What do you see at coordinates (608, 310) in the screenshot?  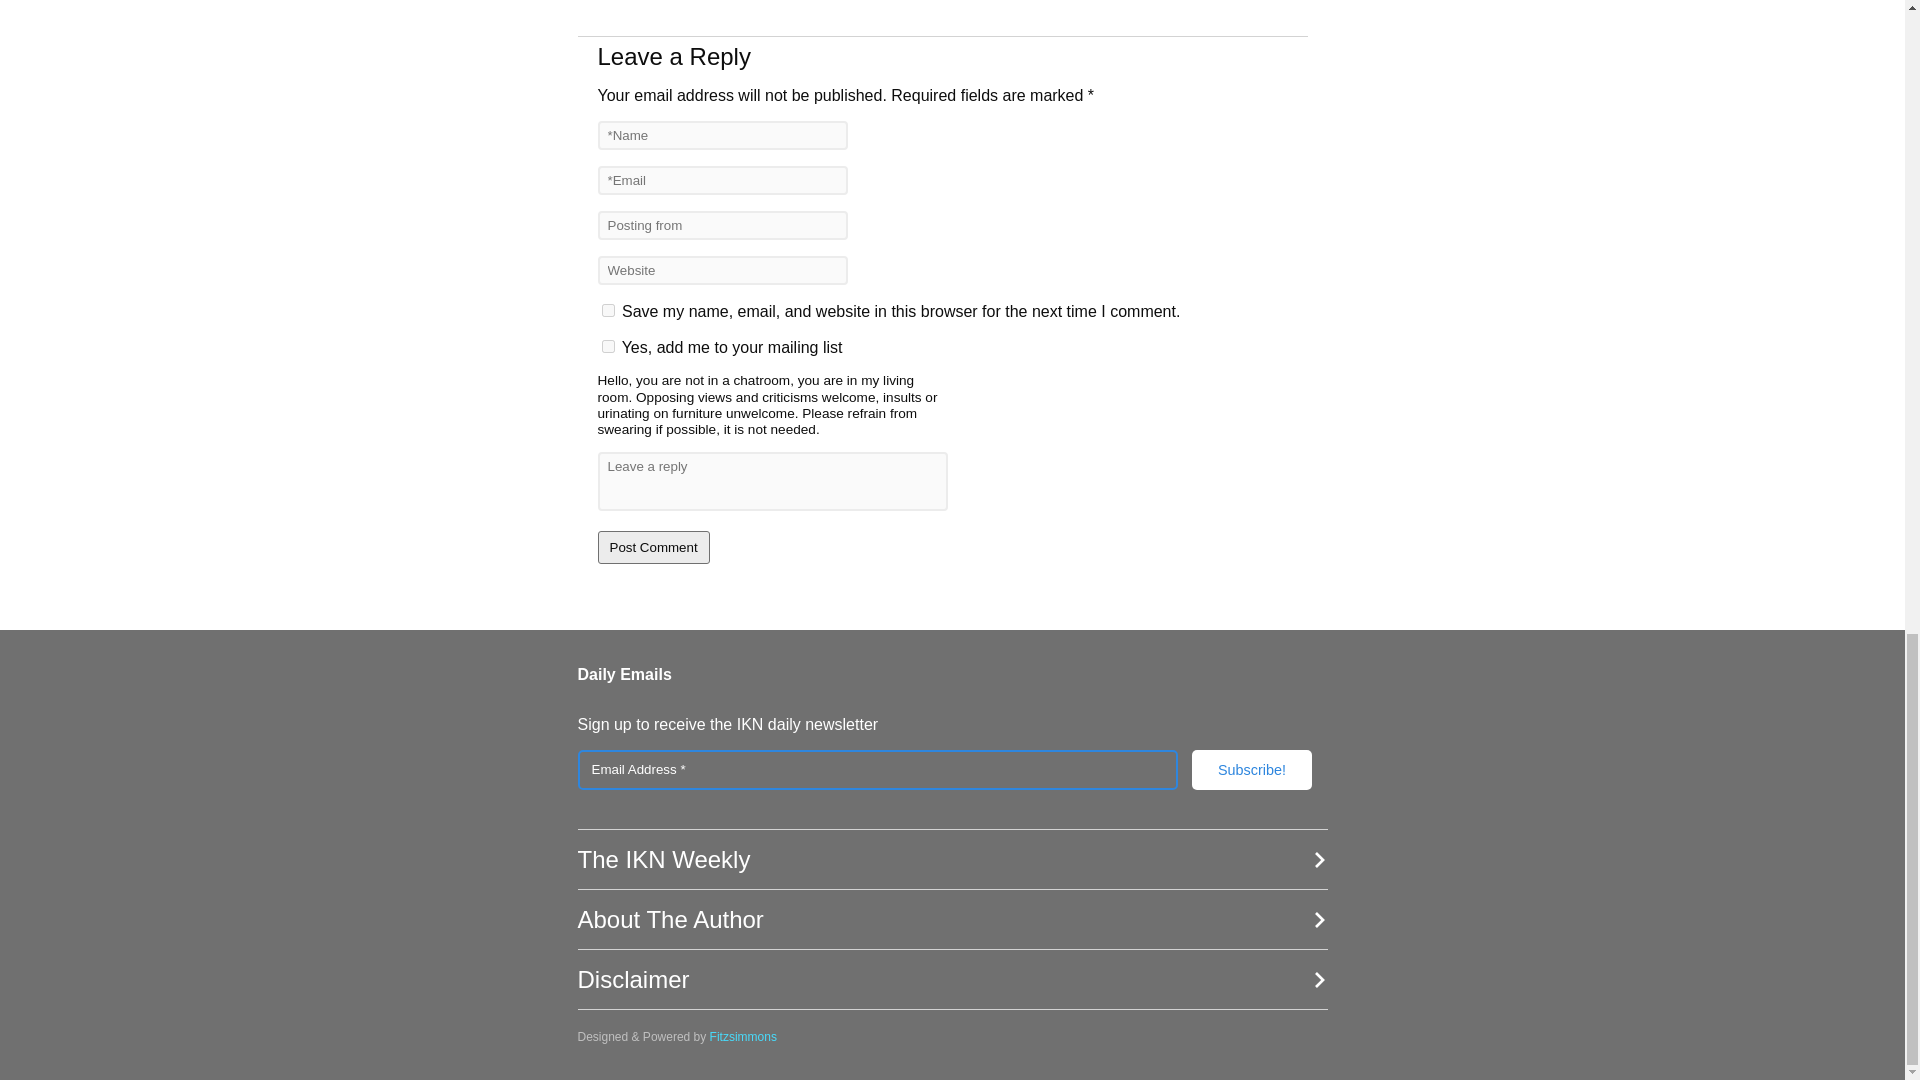 I see `yes` at bounding box center [608, 310].